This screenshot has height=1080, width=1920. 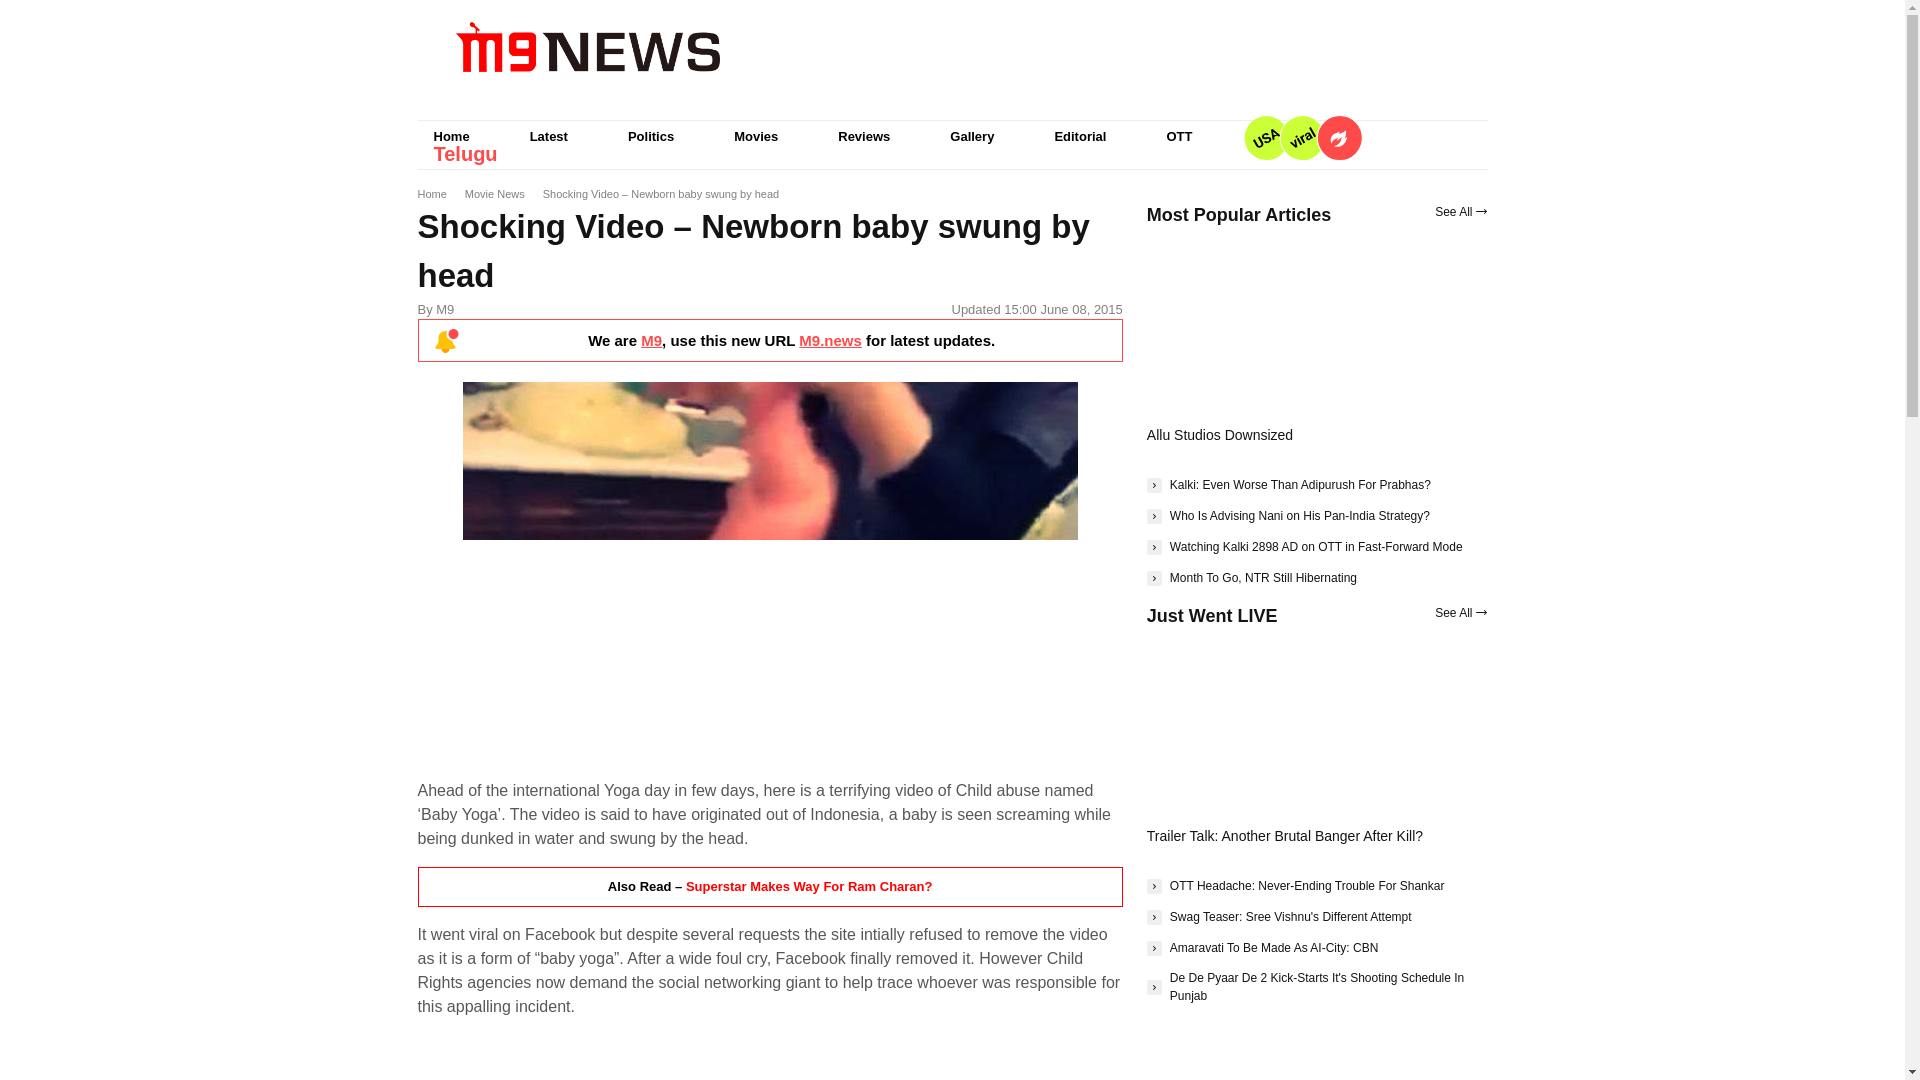 What do you see at coordinates (452, 136) in the screenshot?
I see `Home` at bounding box center [452, 136].